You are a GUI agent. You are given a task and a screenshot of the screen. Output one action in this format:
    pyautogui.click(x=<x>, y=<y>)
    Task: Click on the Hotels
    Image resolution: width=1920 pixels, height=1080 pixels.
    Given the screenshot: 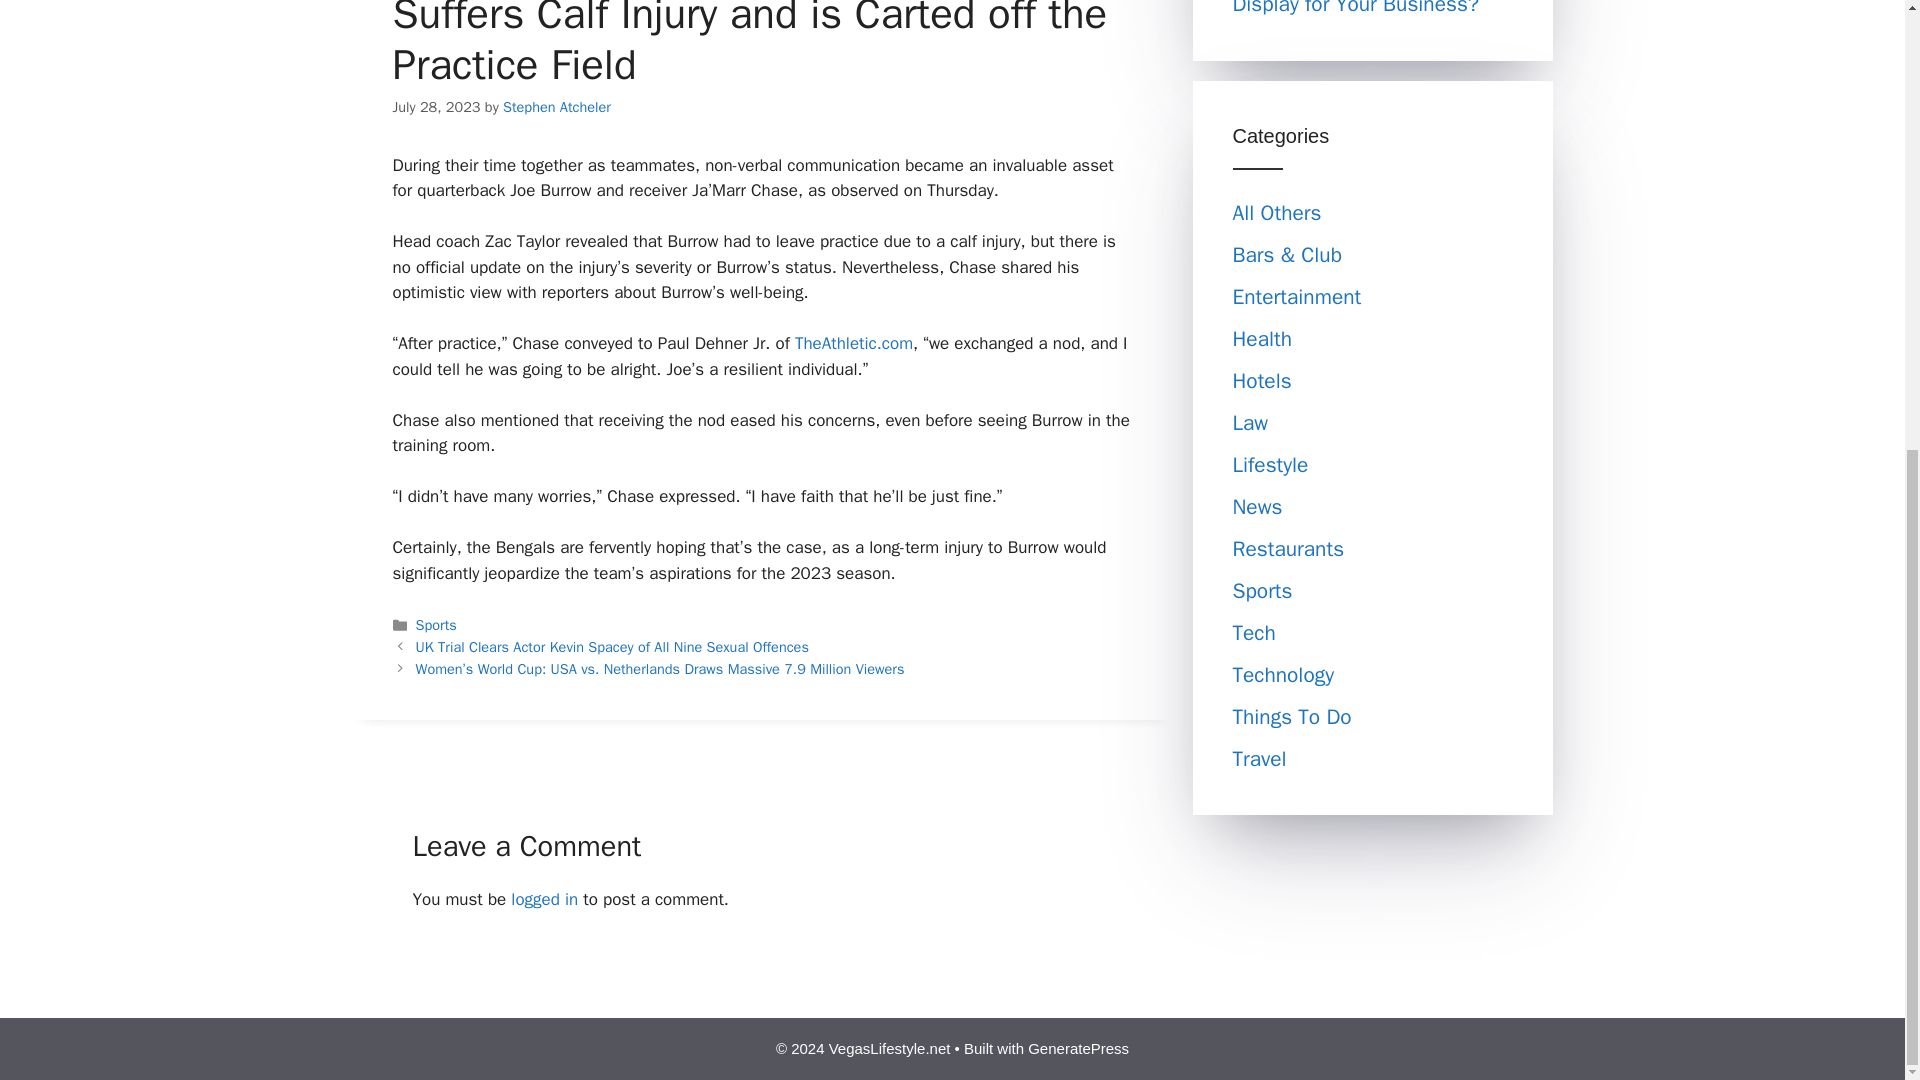 What is the action you would take?
    pyautogui.click(x=1261, y=381)
    